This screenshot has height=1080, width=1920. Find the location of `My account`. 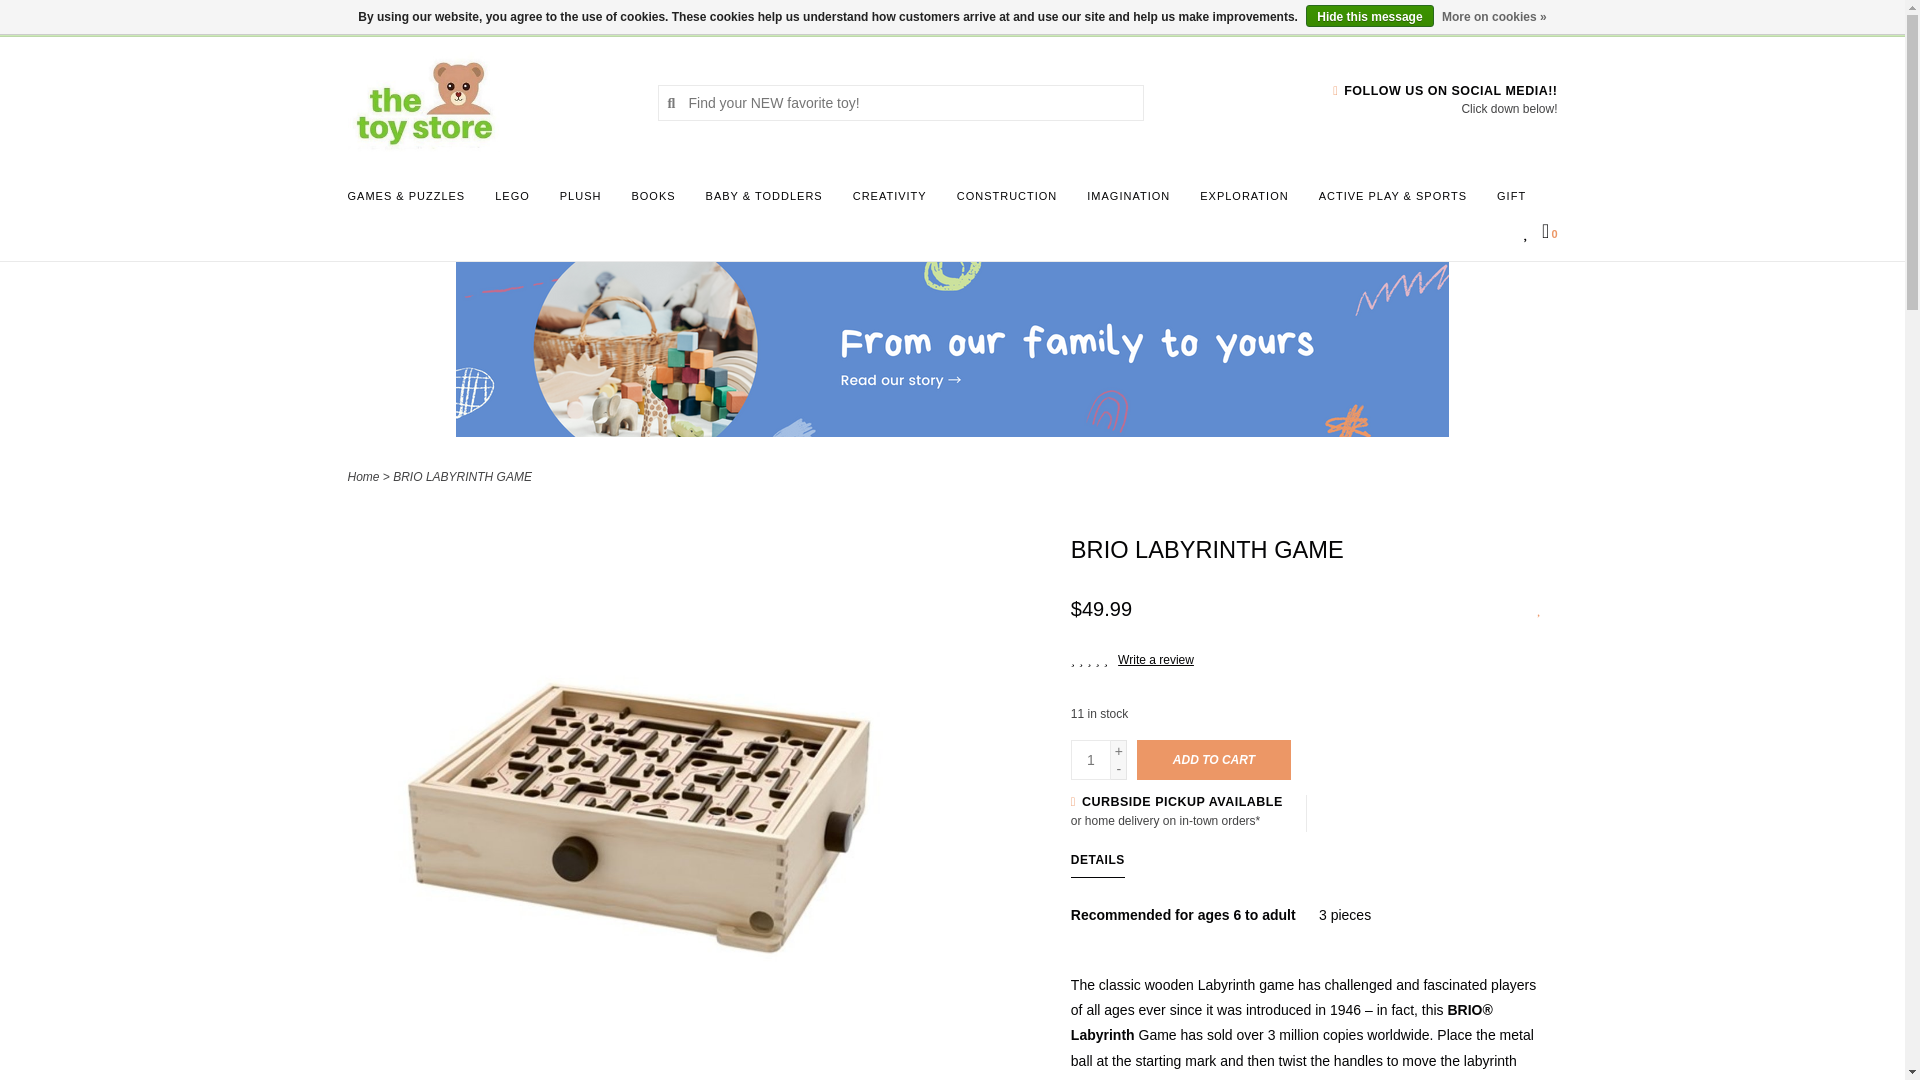

My account is located at coordinates (515, 16).